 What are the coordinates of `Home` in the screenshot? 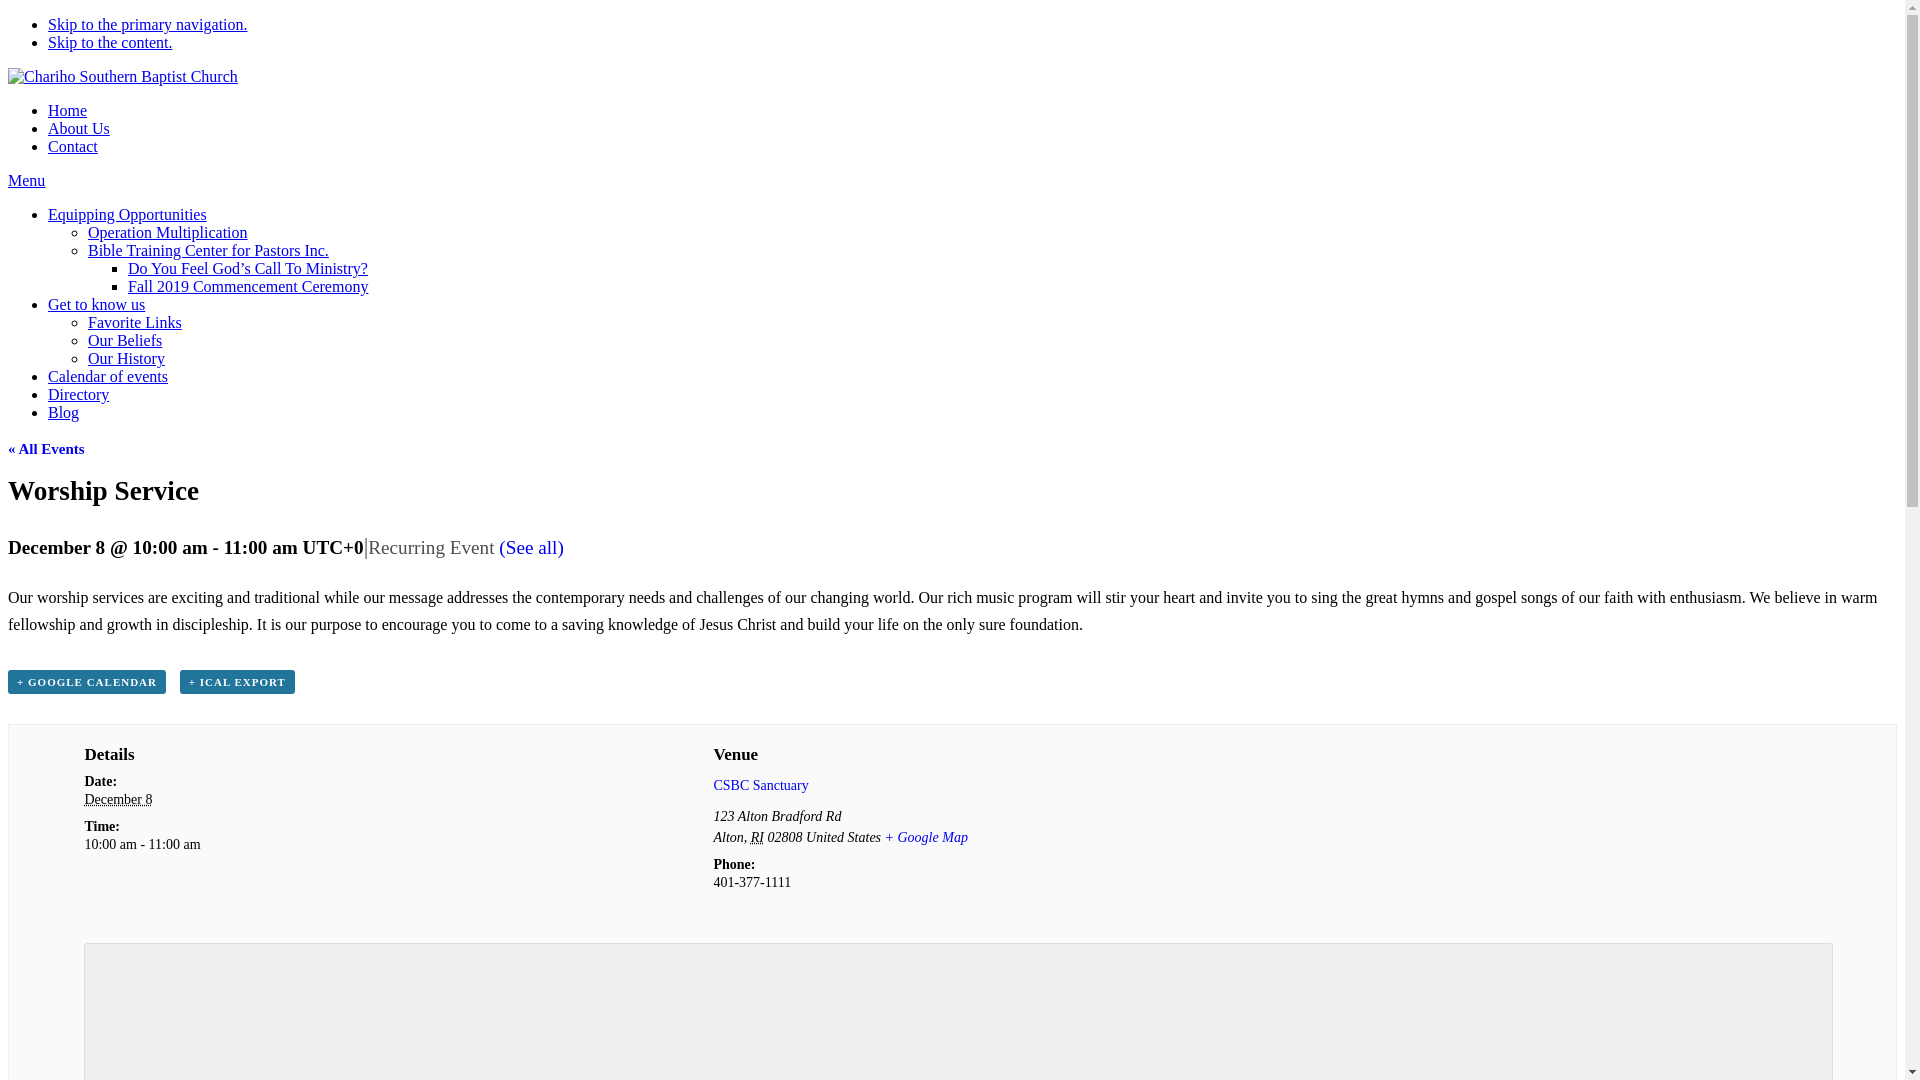 It's located at (67, 110).